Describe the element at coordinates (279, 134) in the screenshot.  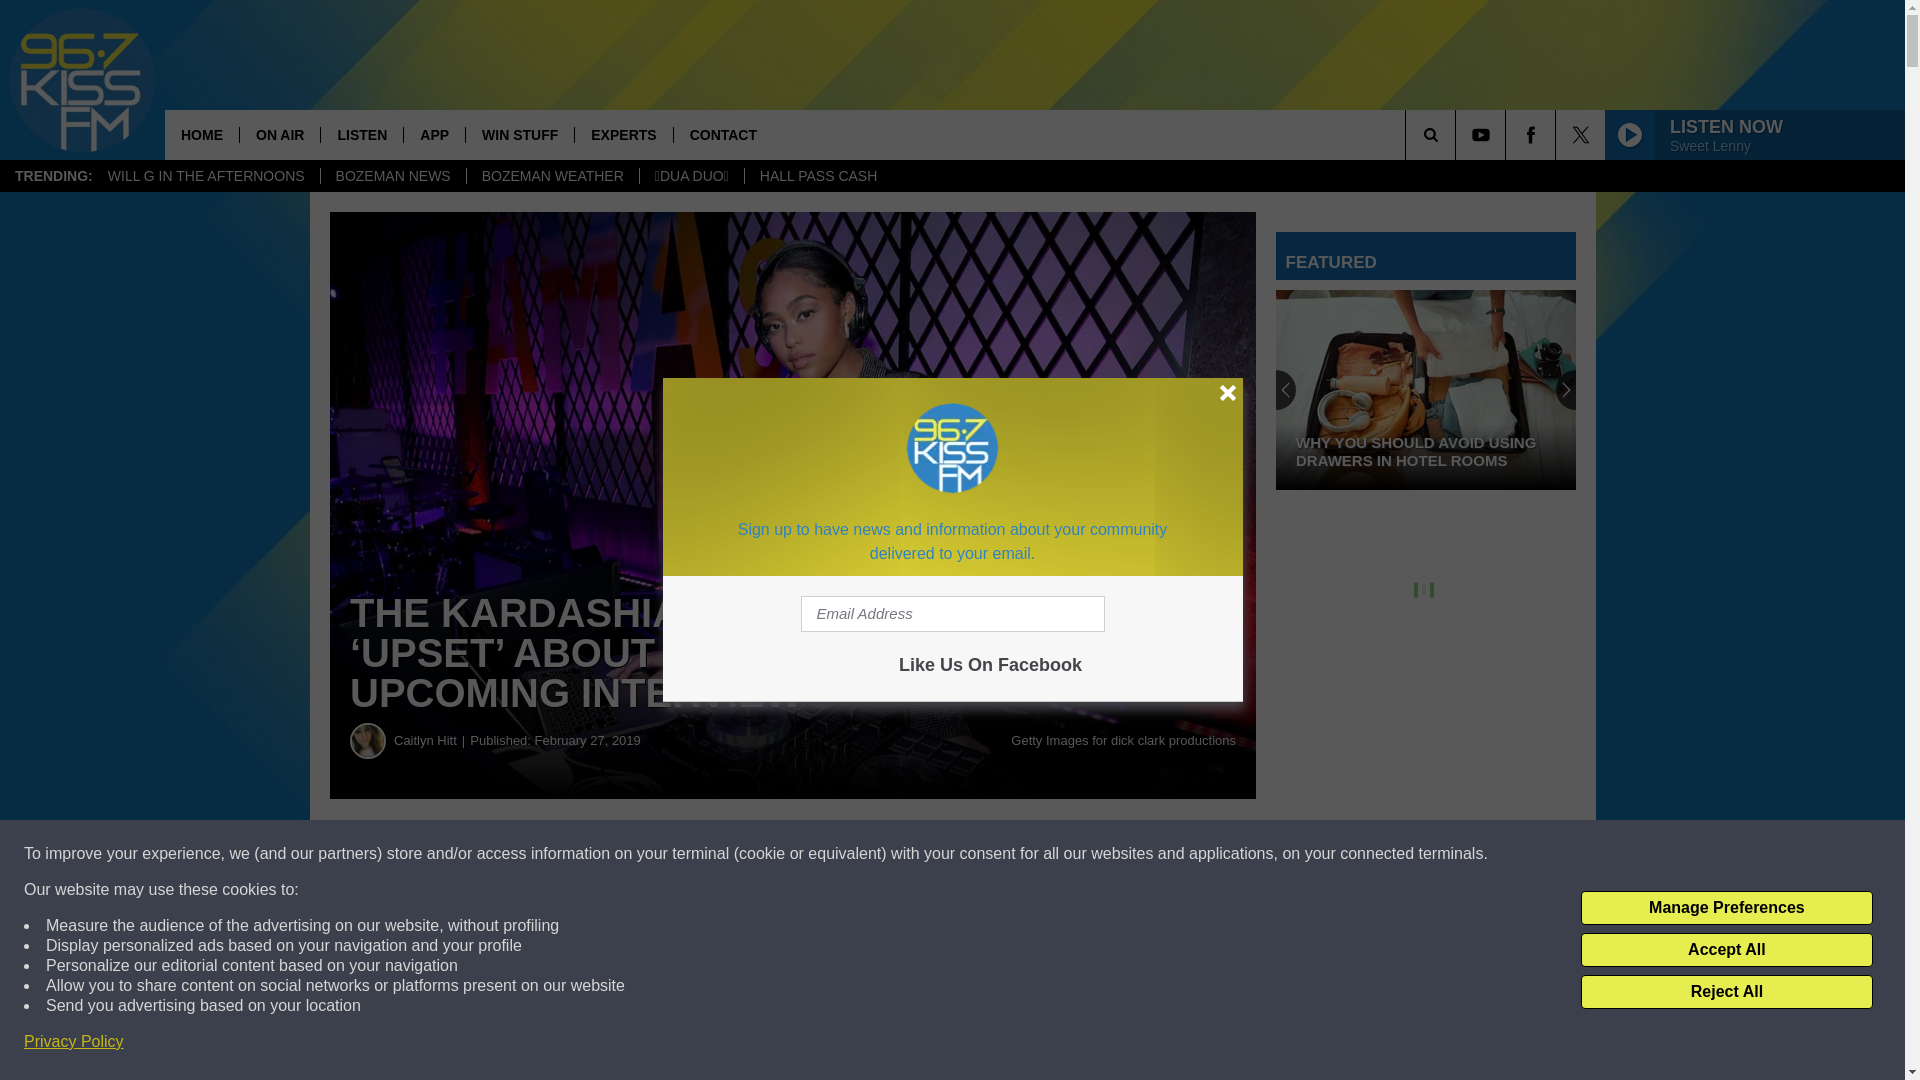
I see `ON AIR` at that location.